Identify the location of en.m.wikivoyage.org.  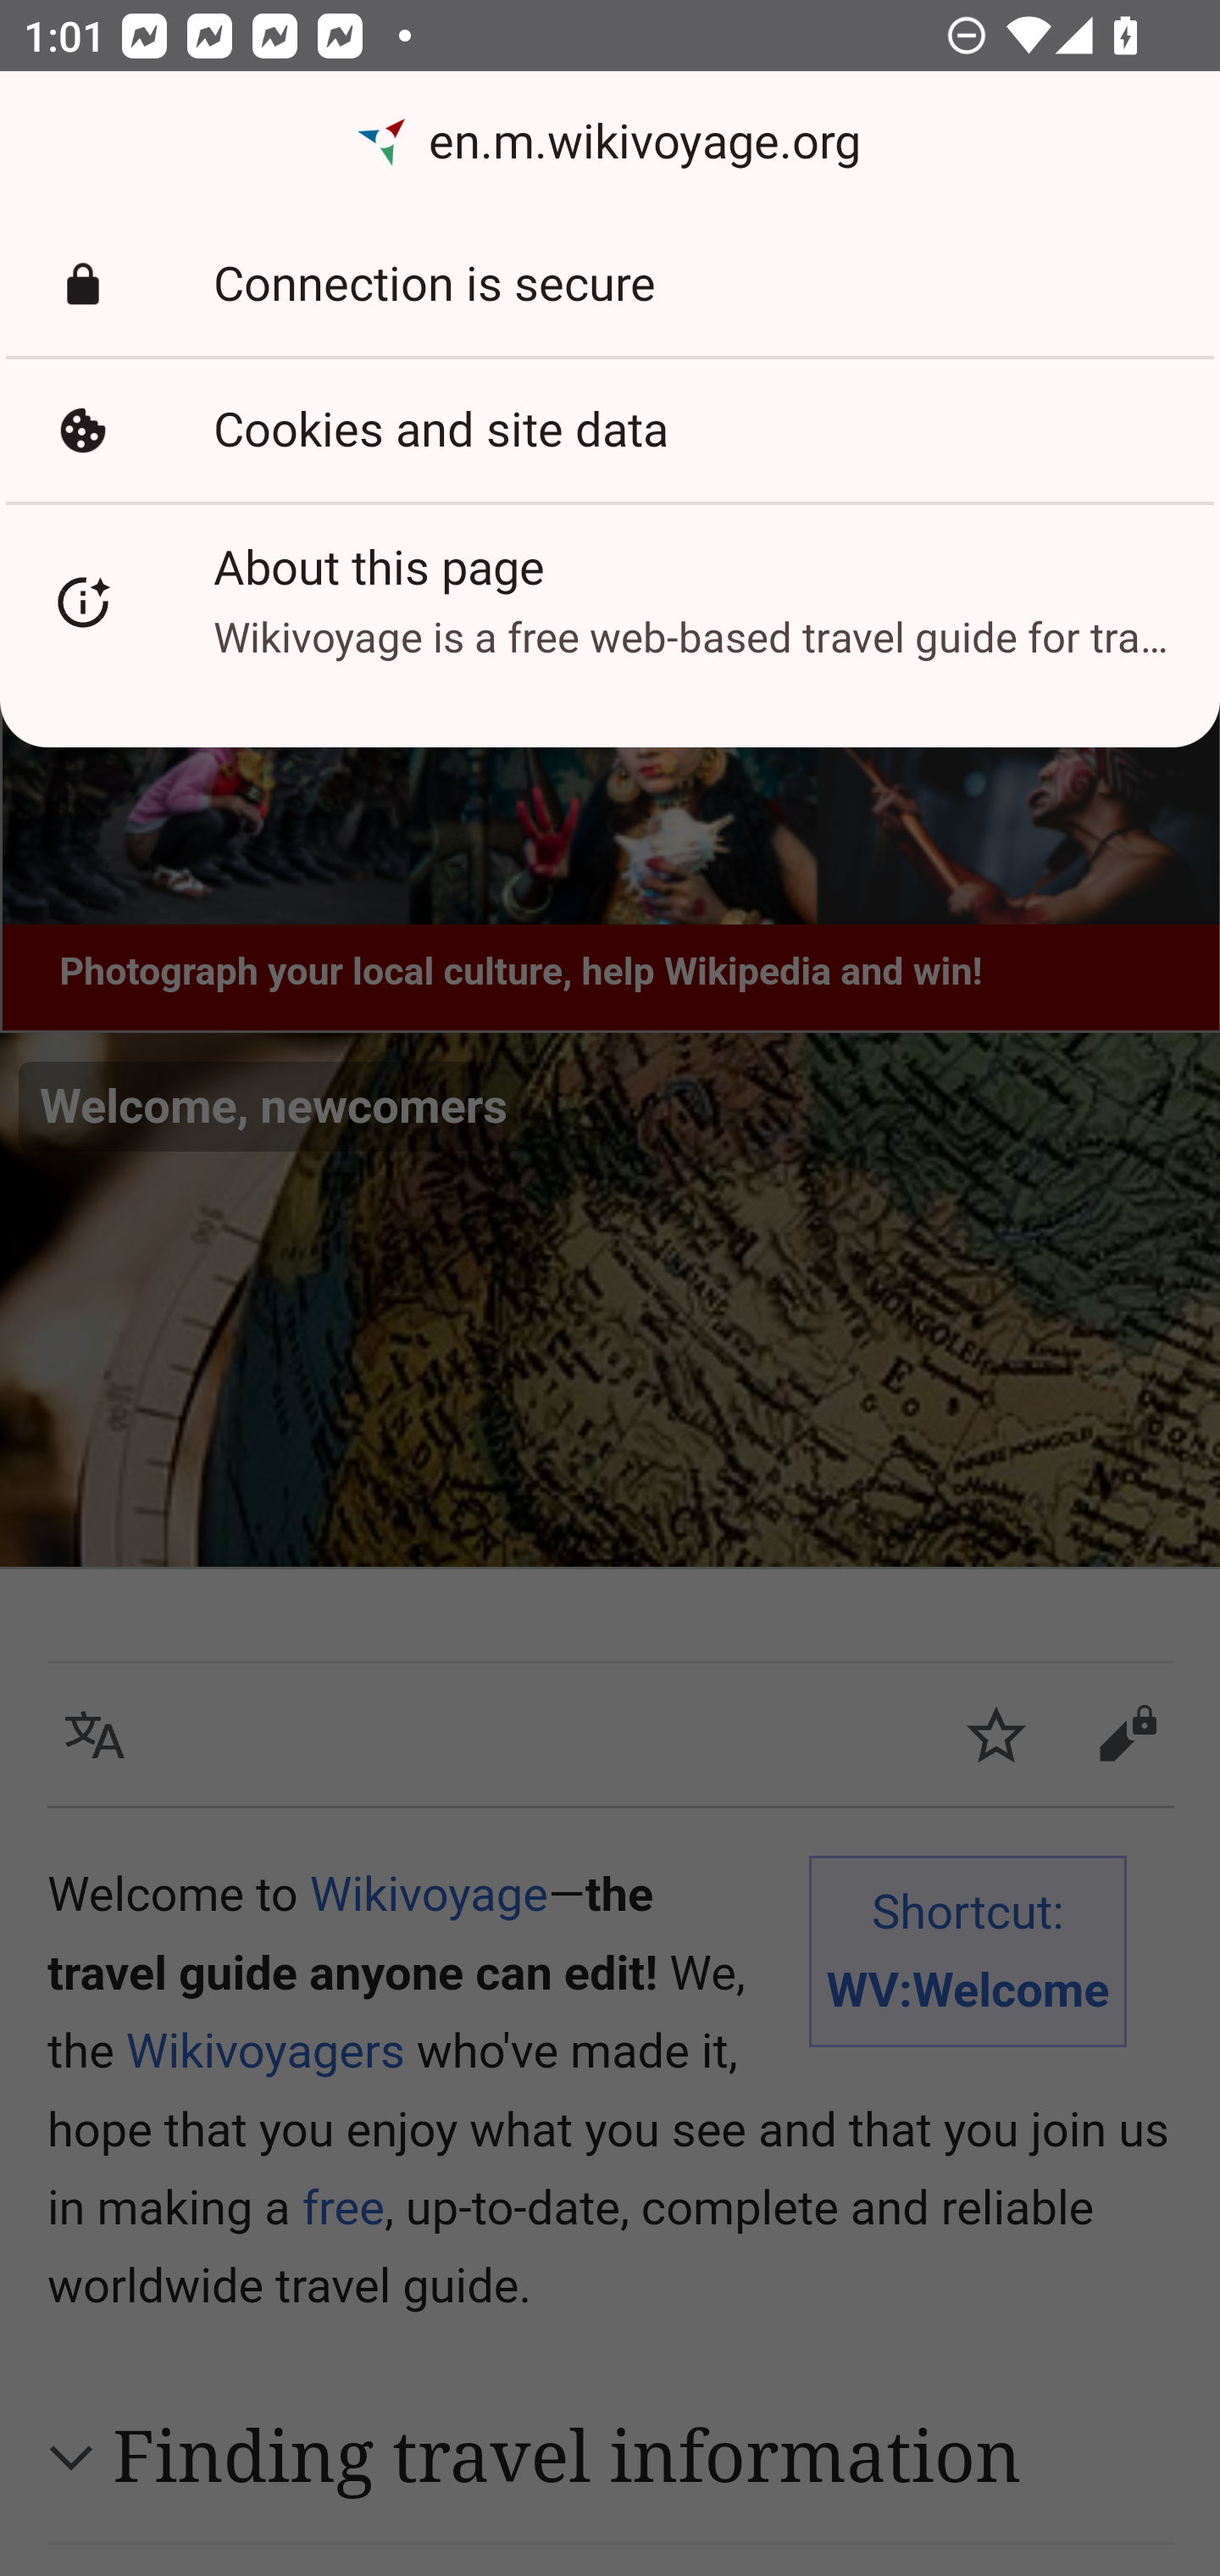
(610, 142).